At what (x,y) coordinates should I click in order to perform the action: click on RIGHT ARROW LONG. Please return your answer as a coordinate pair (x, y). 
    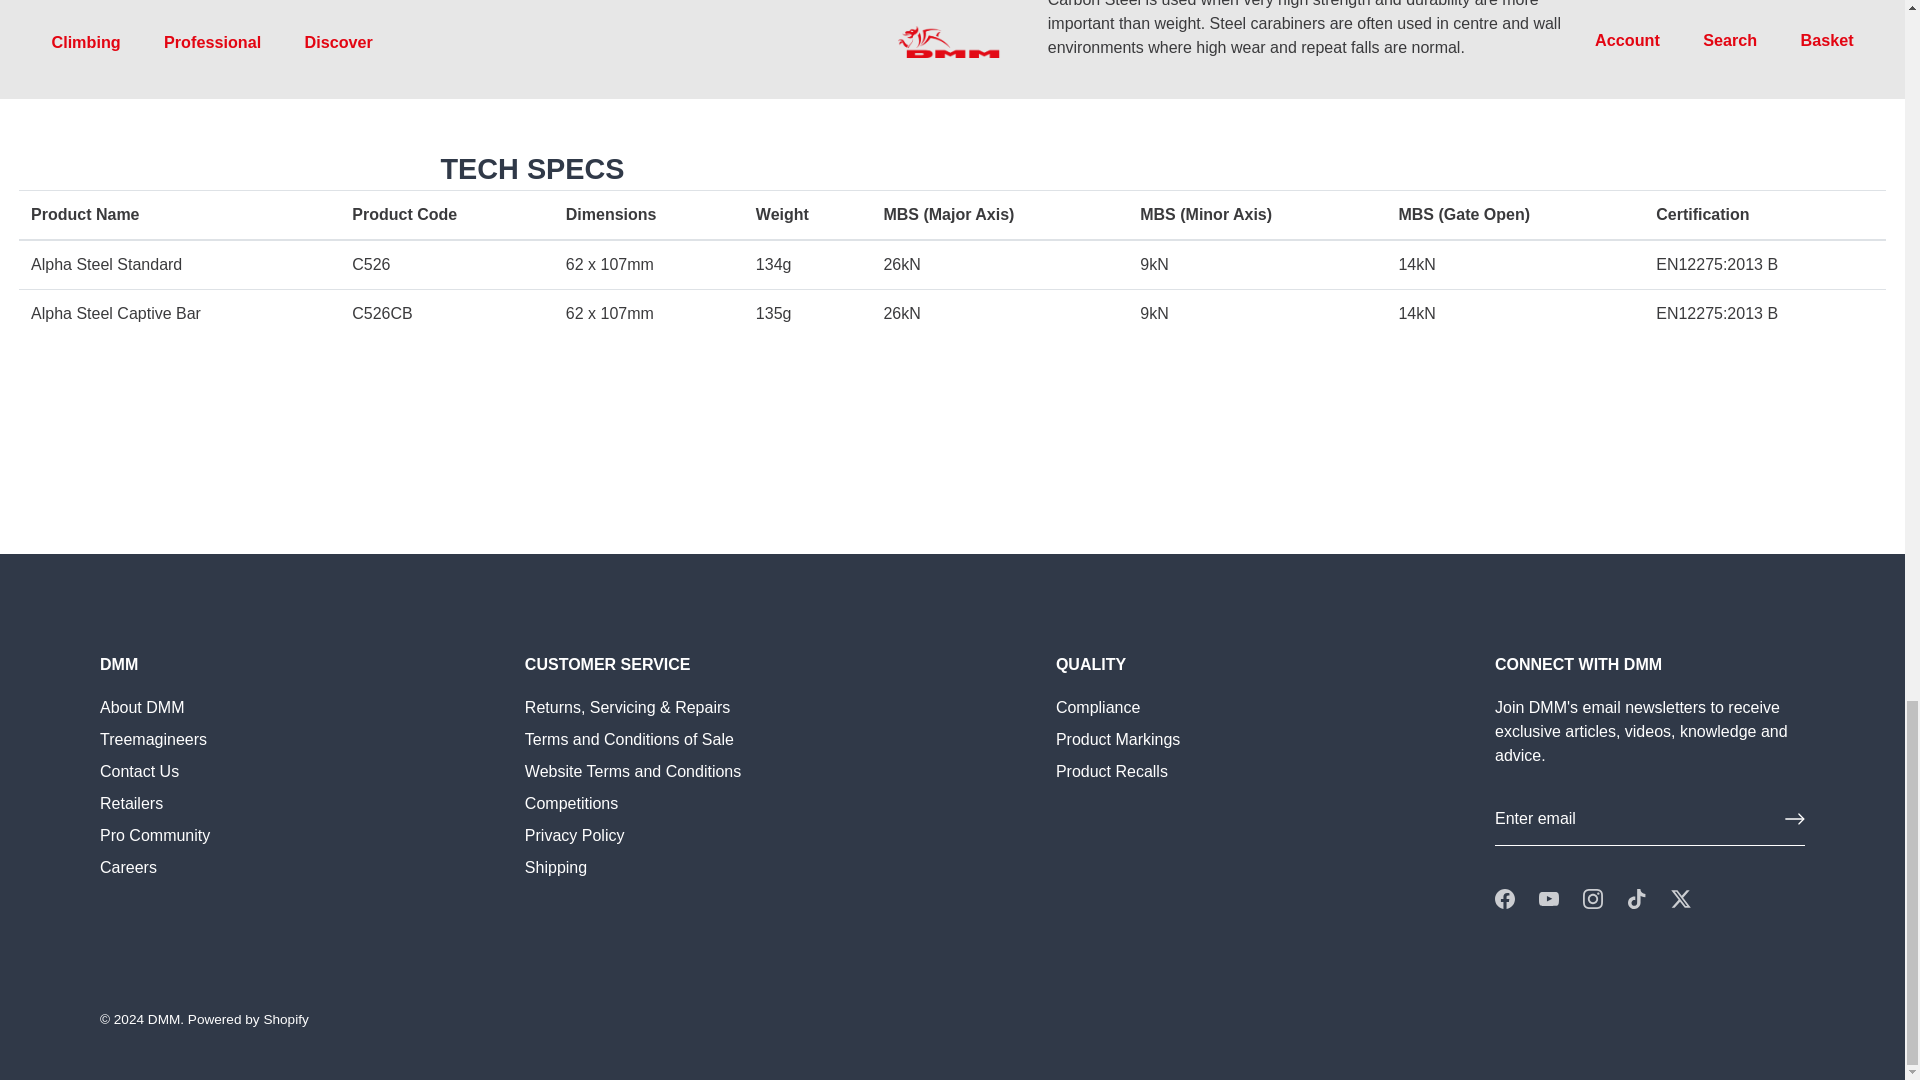
    Looking at the image, I should click on (1794, 818).